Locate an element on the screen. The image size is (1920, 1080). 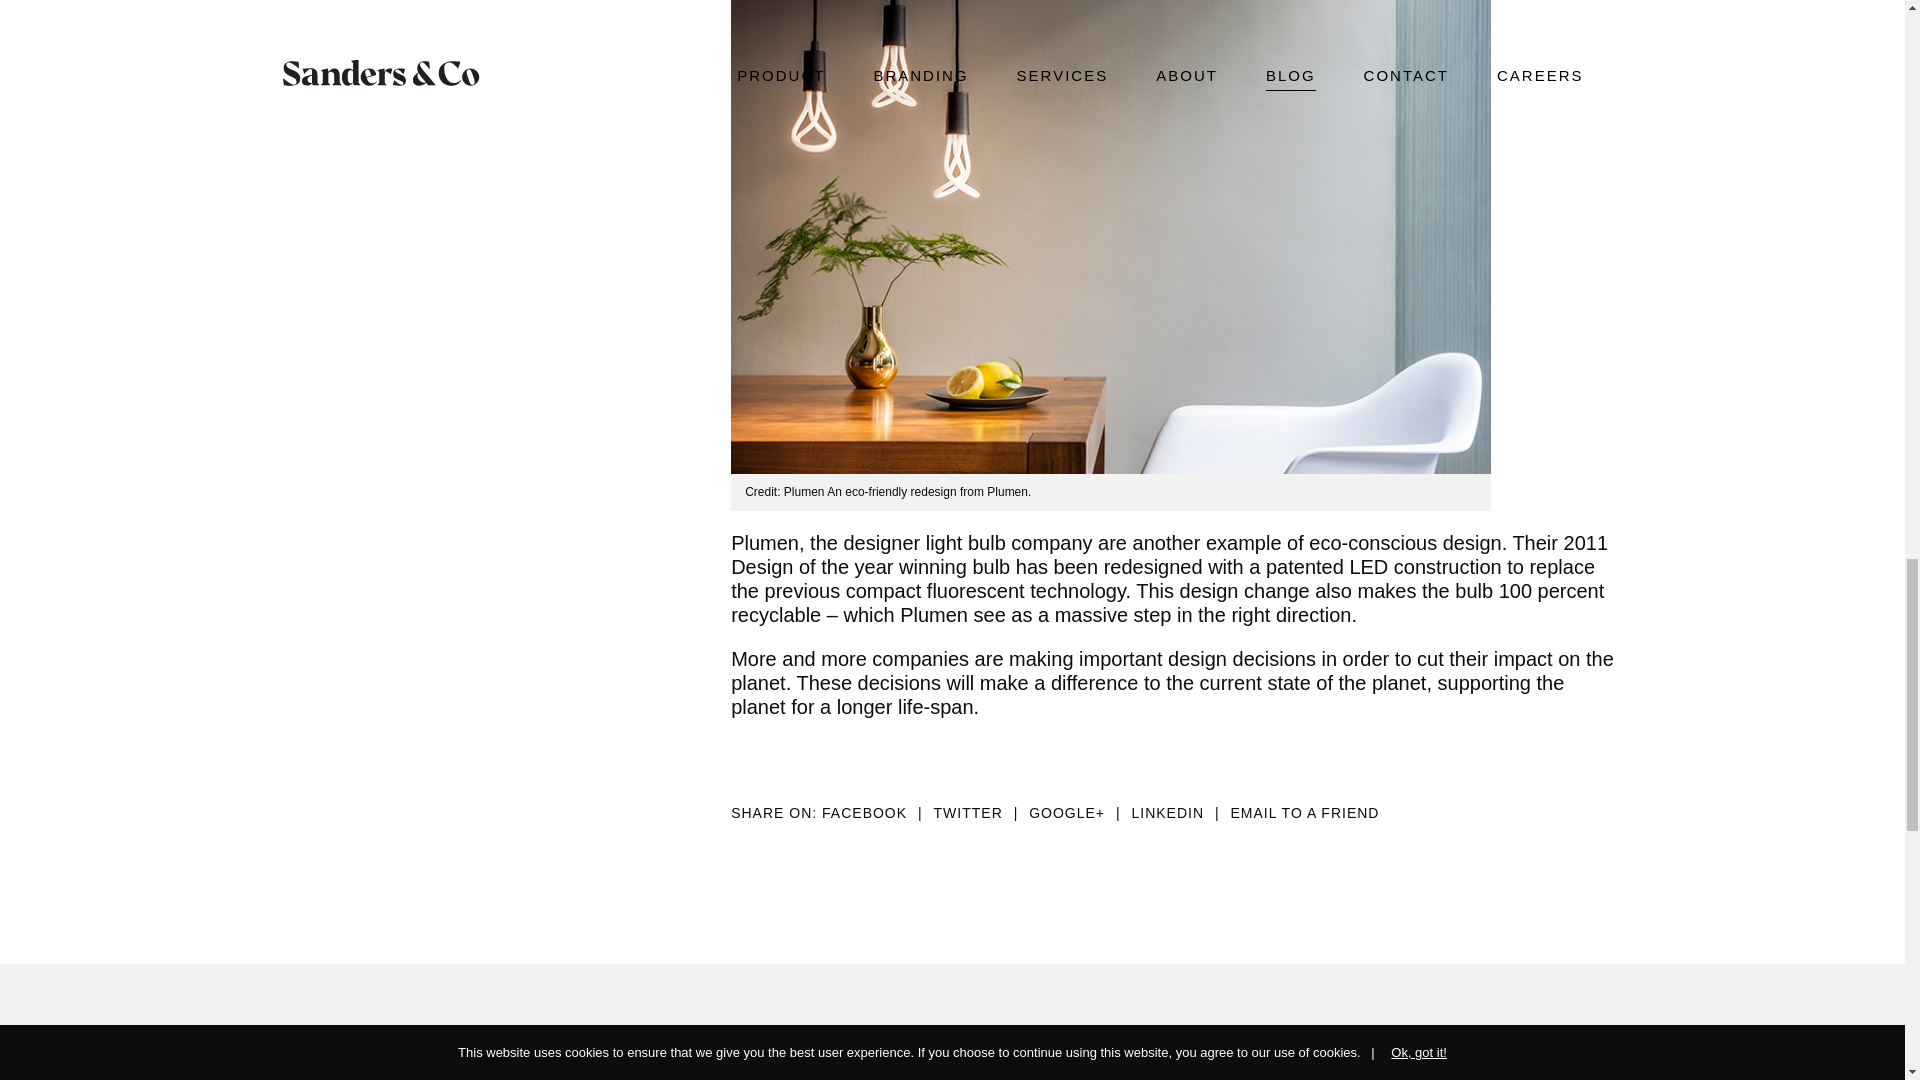
Share on LinkedIn is located at coordinates (1180, 812).